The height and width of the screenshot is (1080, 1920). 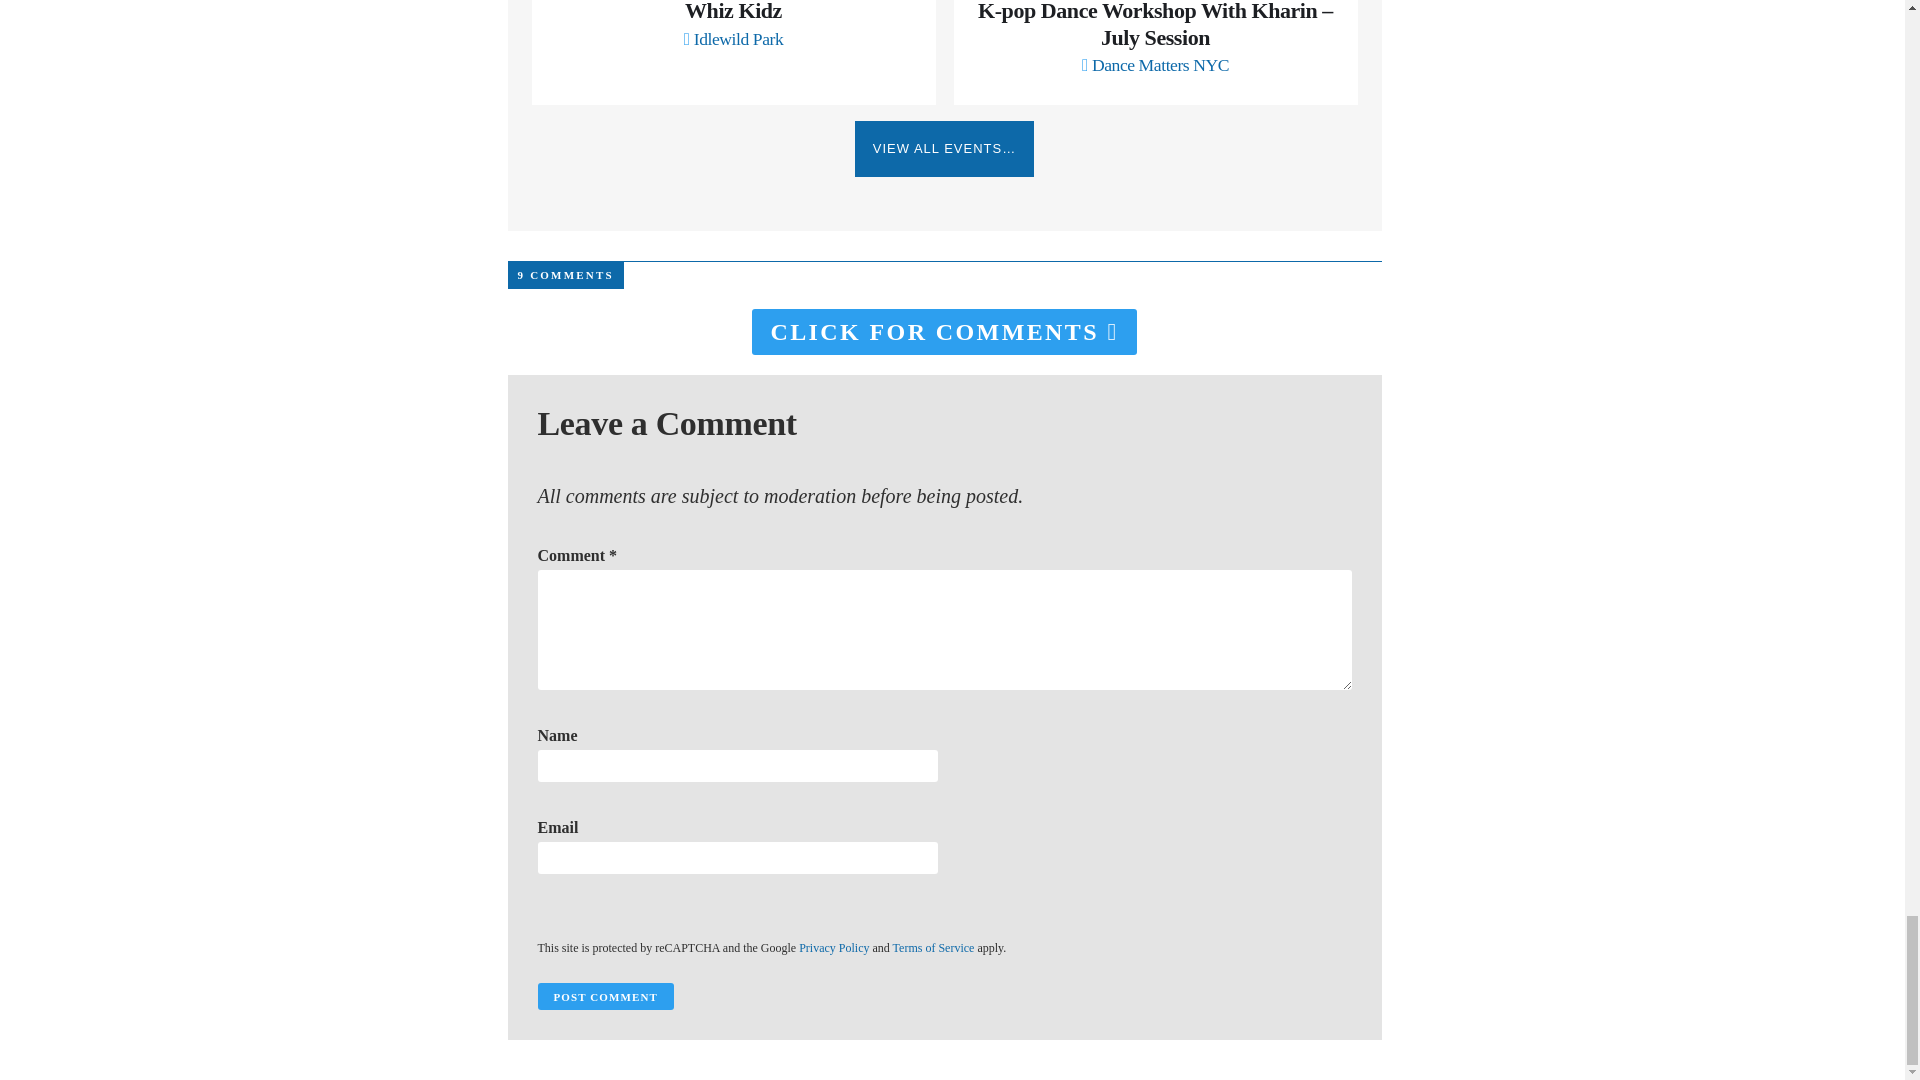 I want to click on Post Comment, so click(x=605, y=996).